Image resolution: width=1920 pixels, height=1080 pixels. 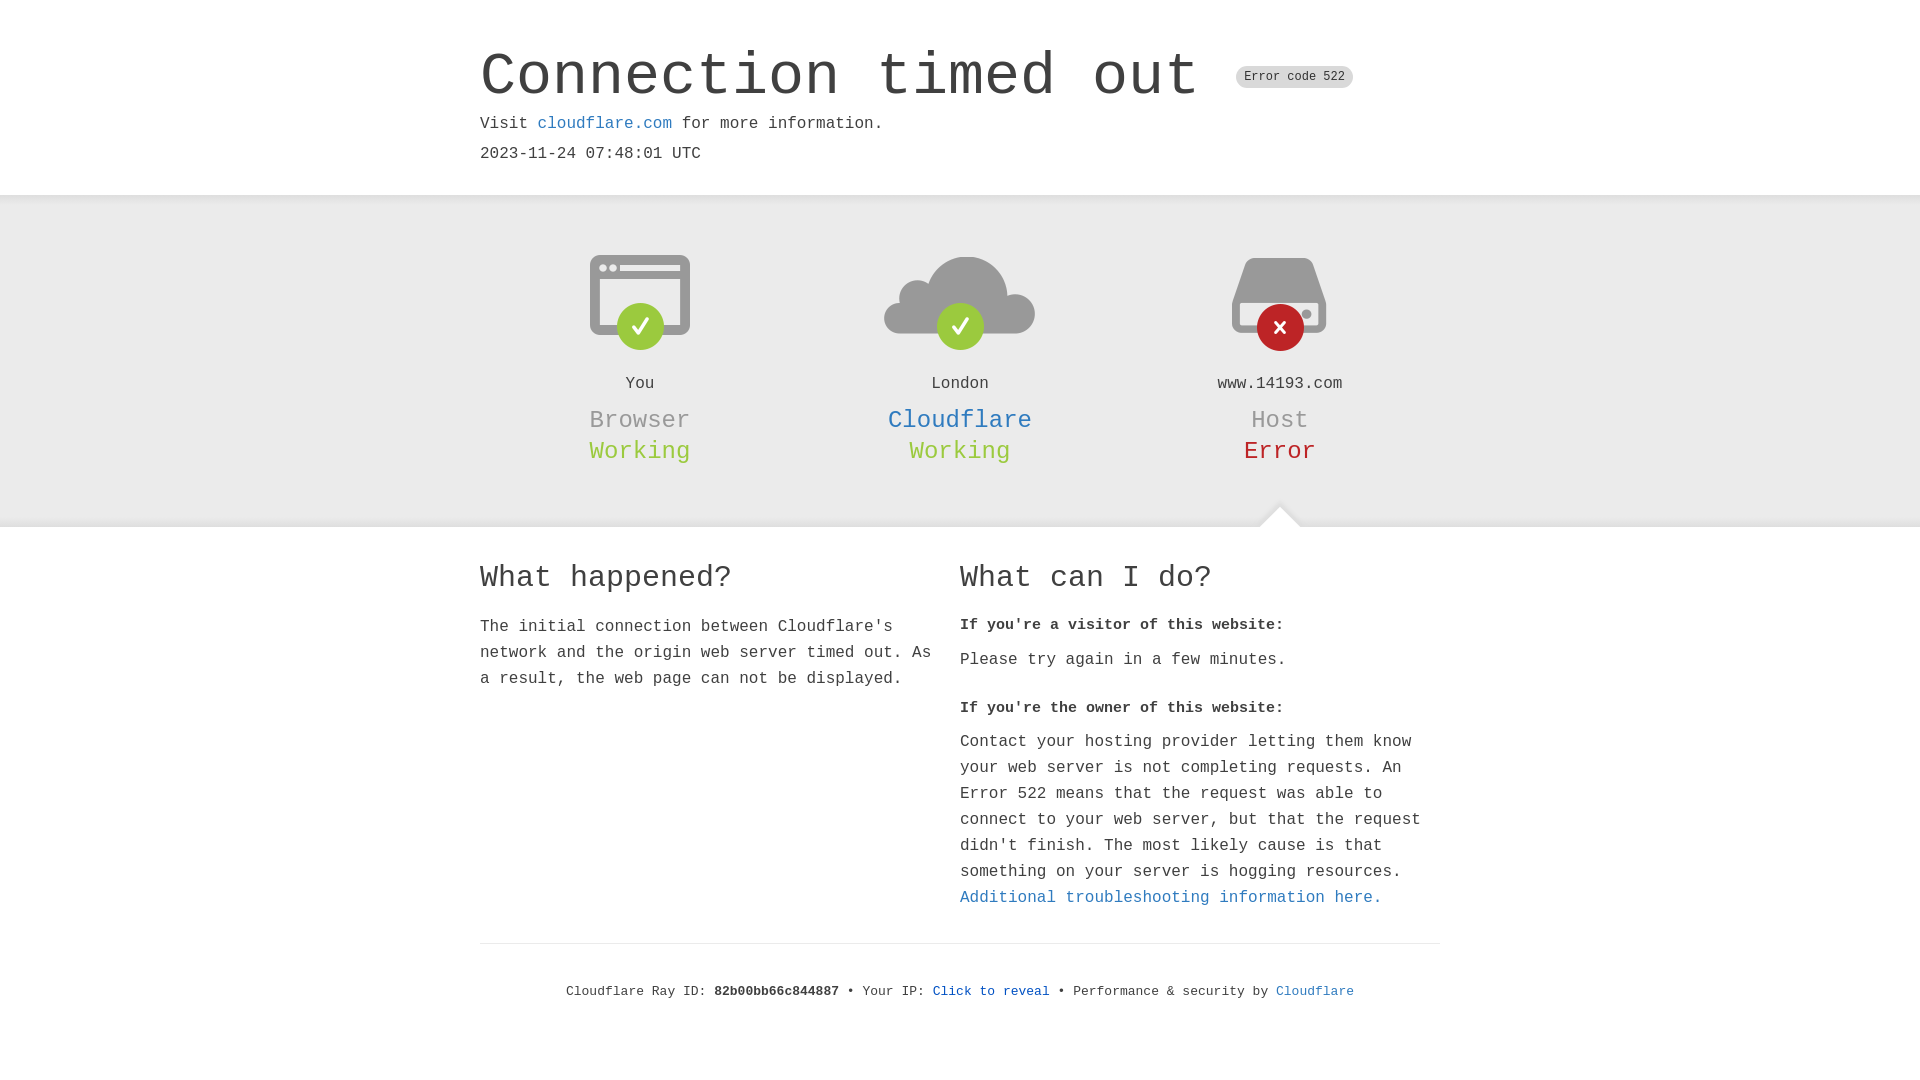 What do you see at coordinates (605, 124) in the screenshot?
I see `cloudflare.com` at bounding box center [605, 124].